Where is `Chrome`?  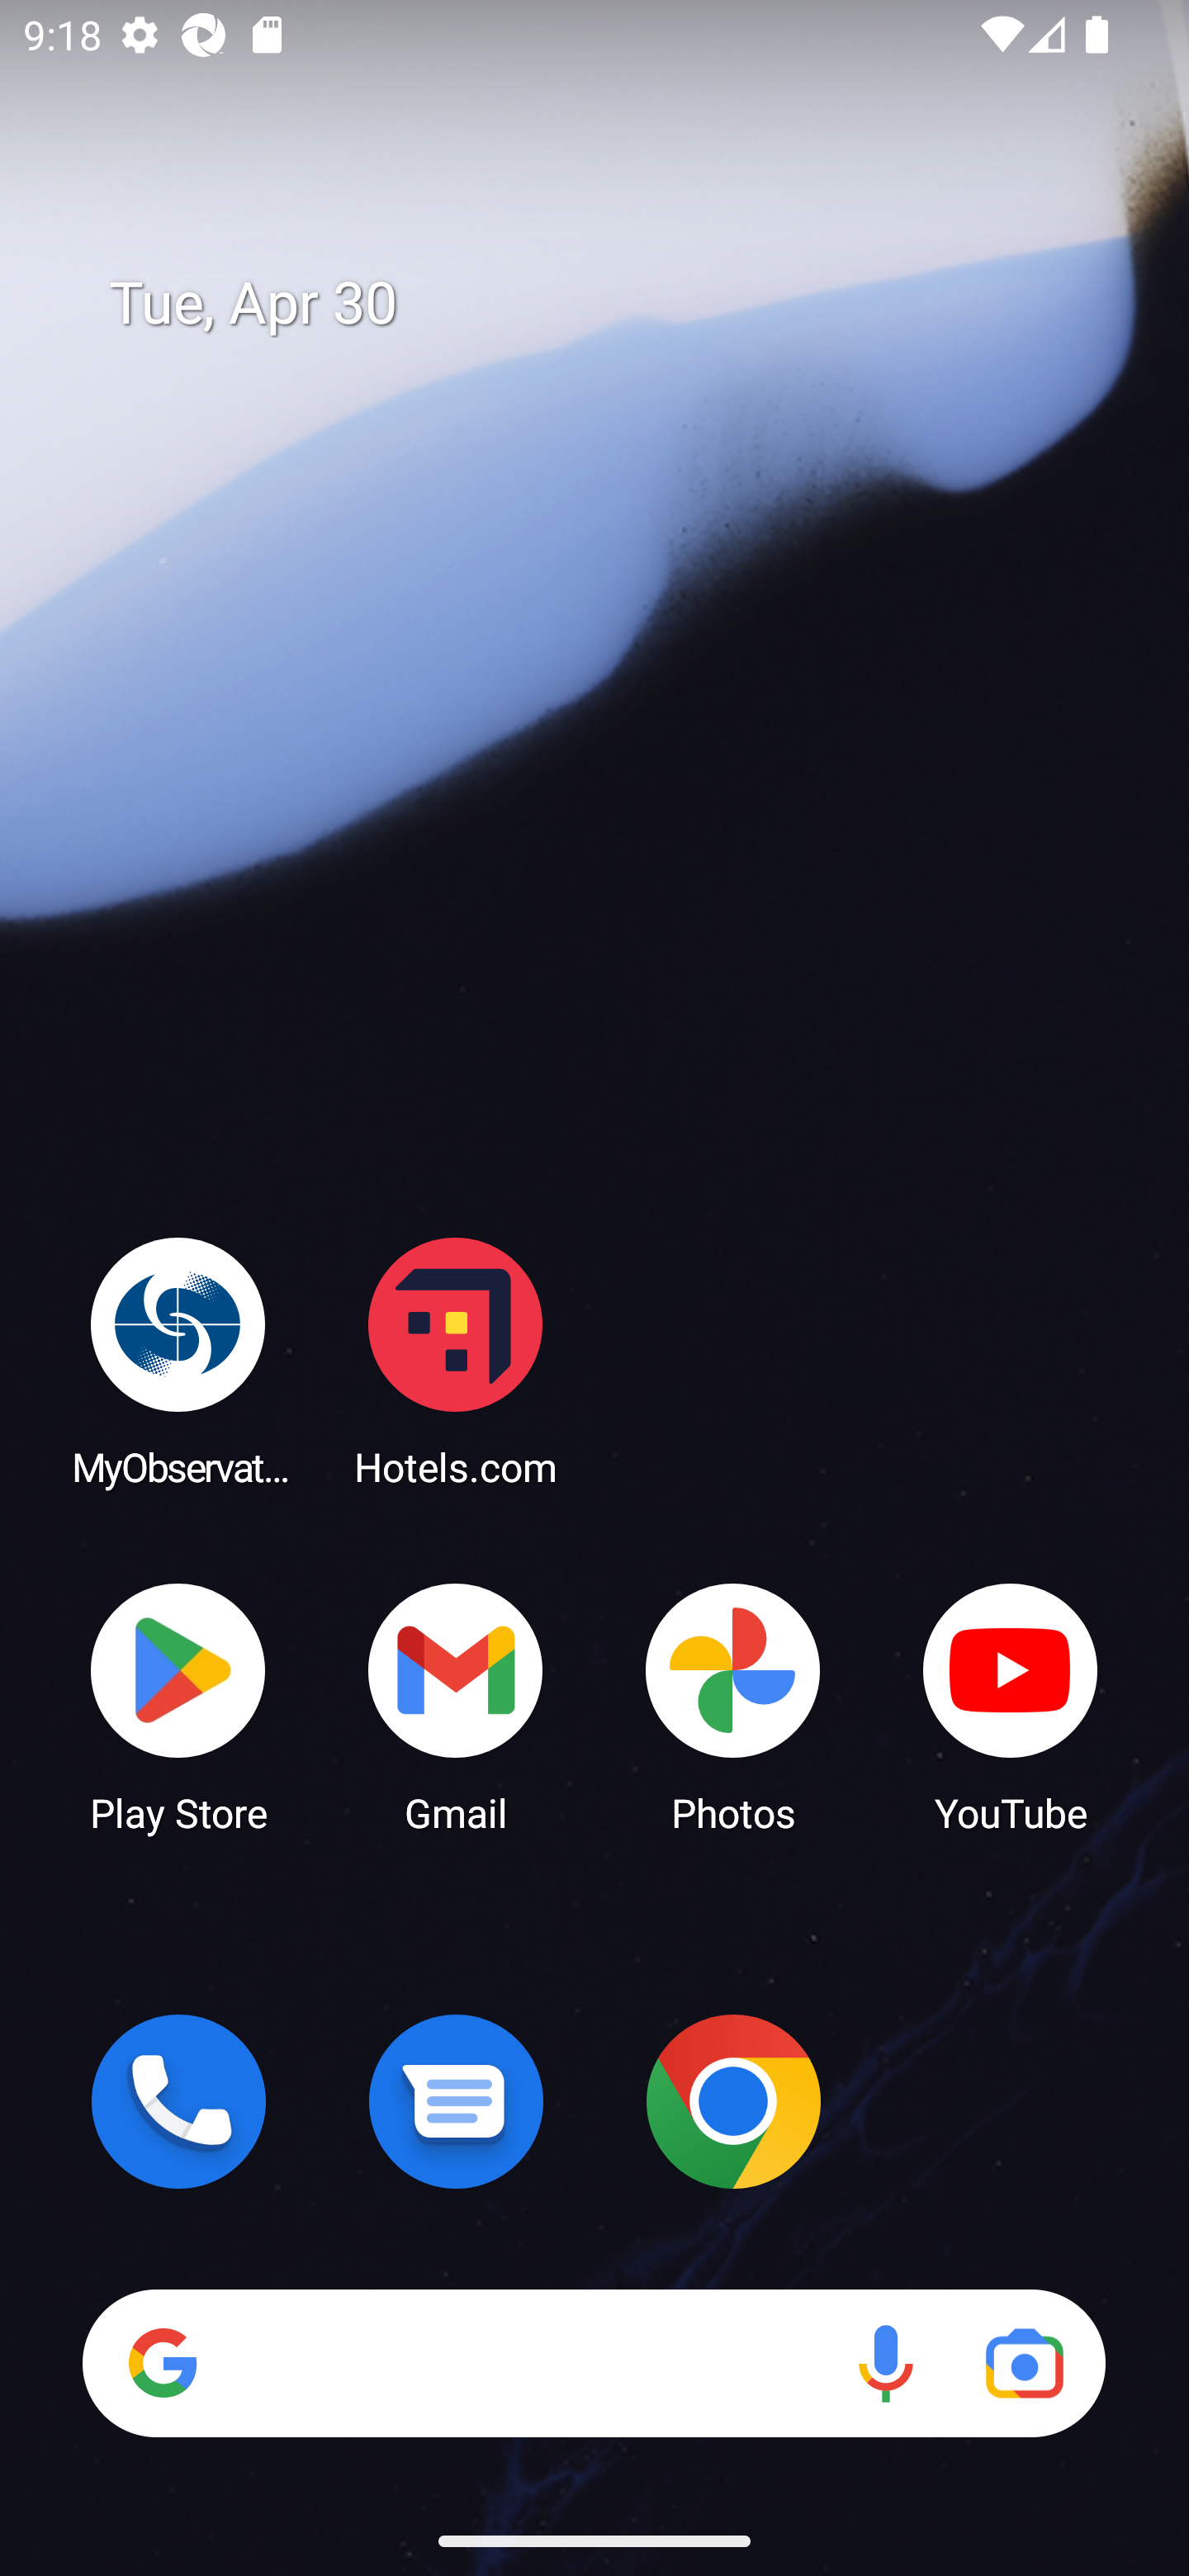 Chrome is located at coordinates (733, 2101).